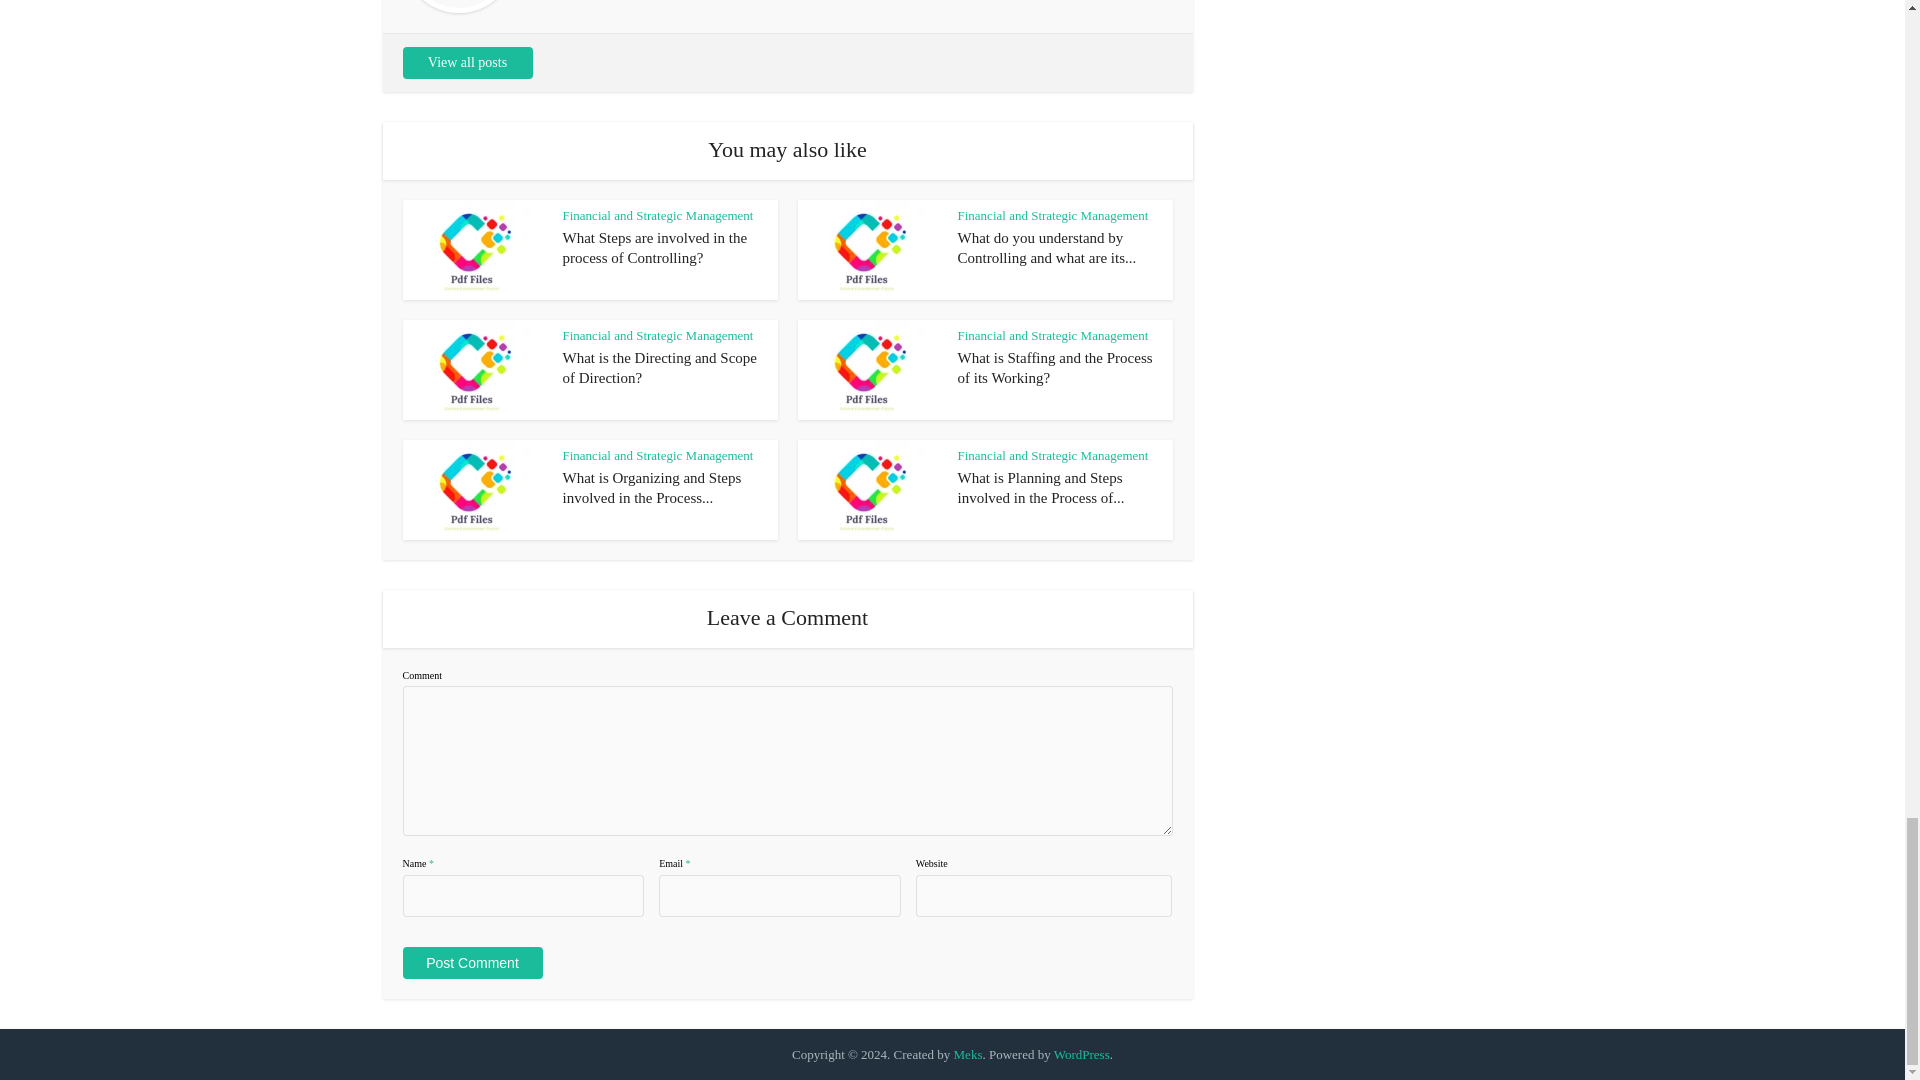 The image size is (1920, 1080). What do you see at coordinates (657, 336) in the screenshot?
I see `Financial and Strategic Management` at bounding box center [657, 336].